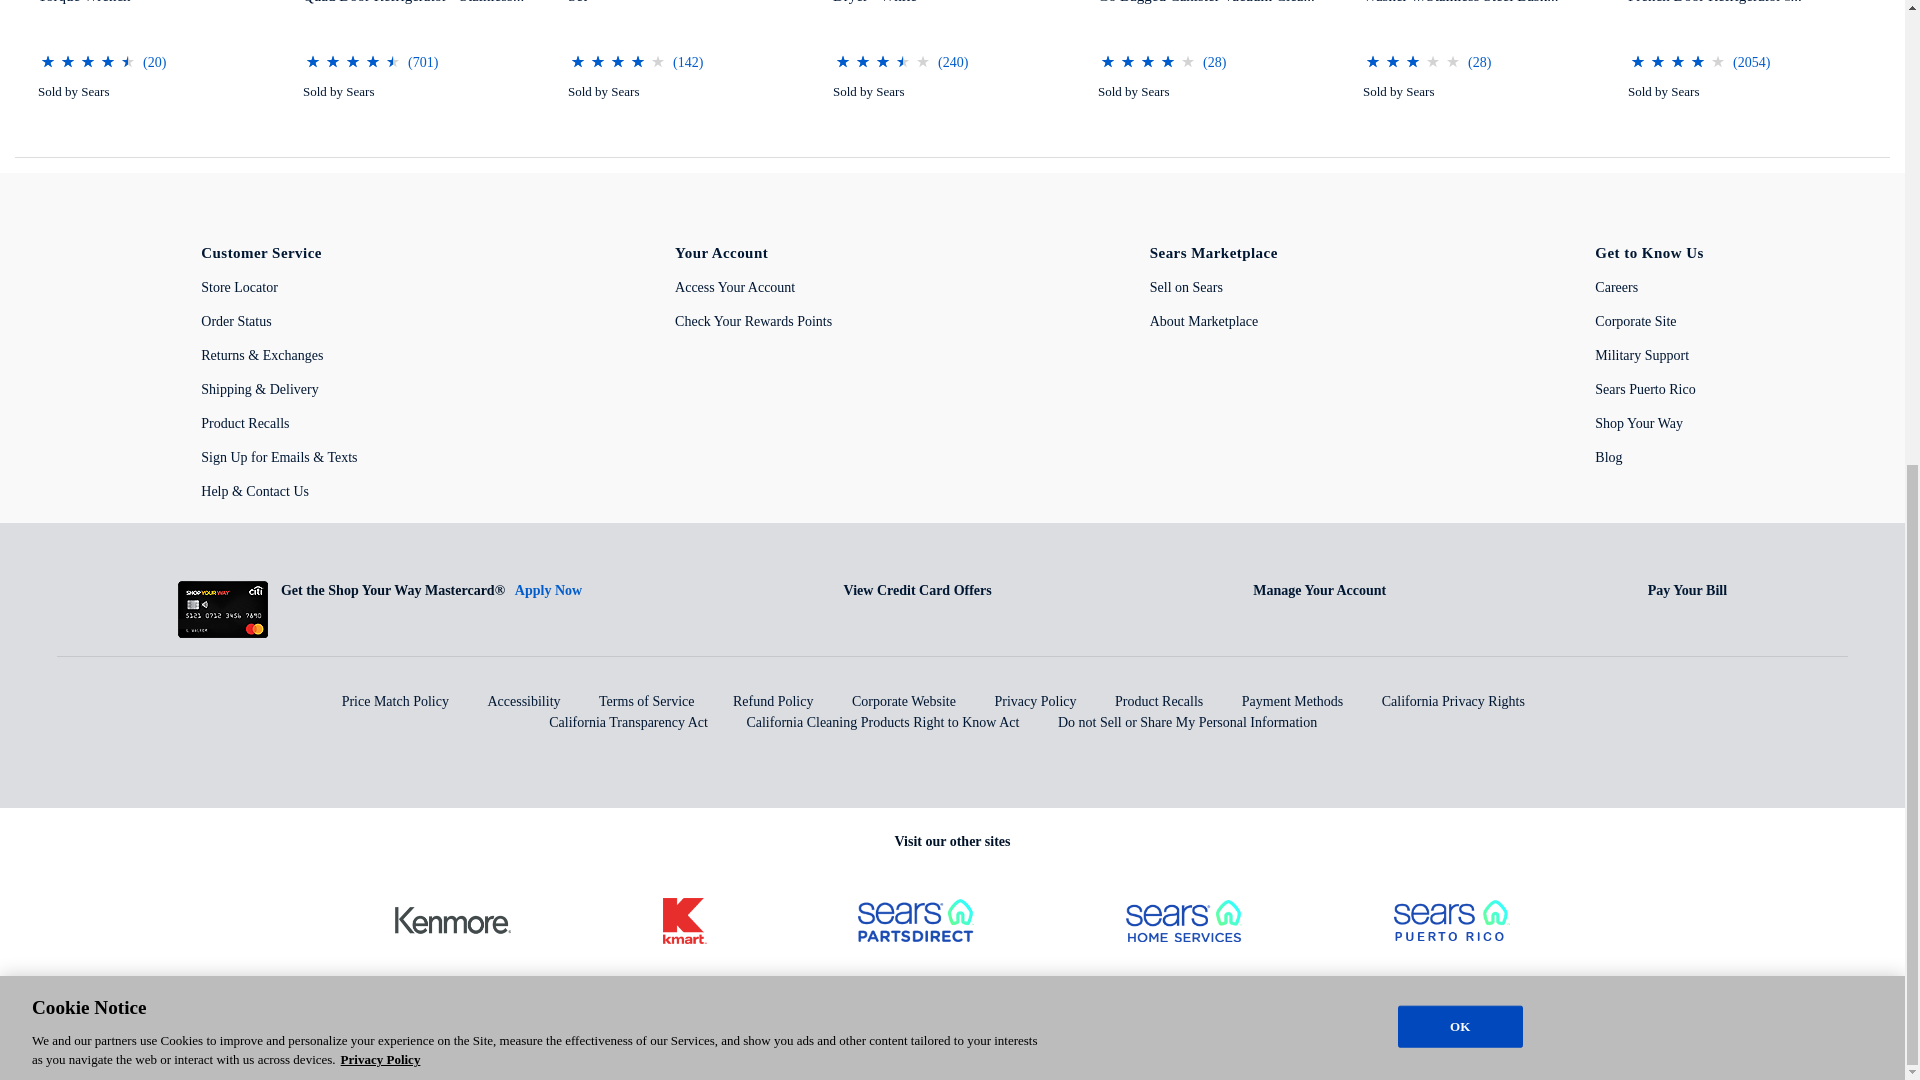  What do you see at coordinates (646, 701) in the screenshot?
I see `Terms of Service` at bounding box center [646, 701].